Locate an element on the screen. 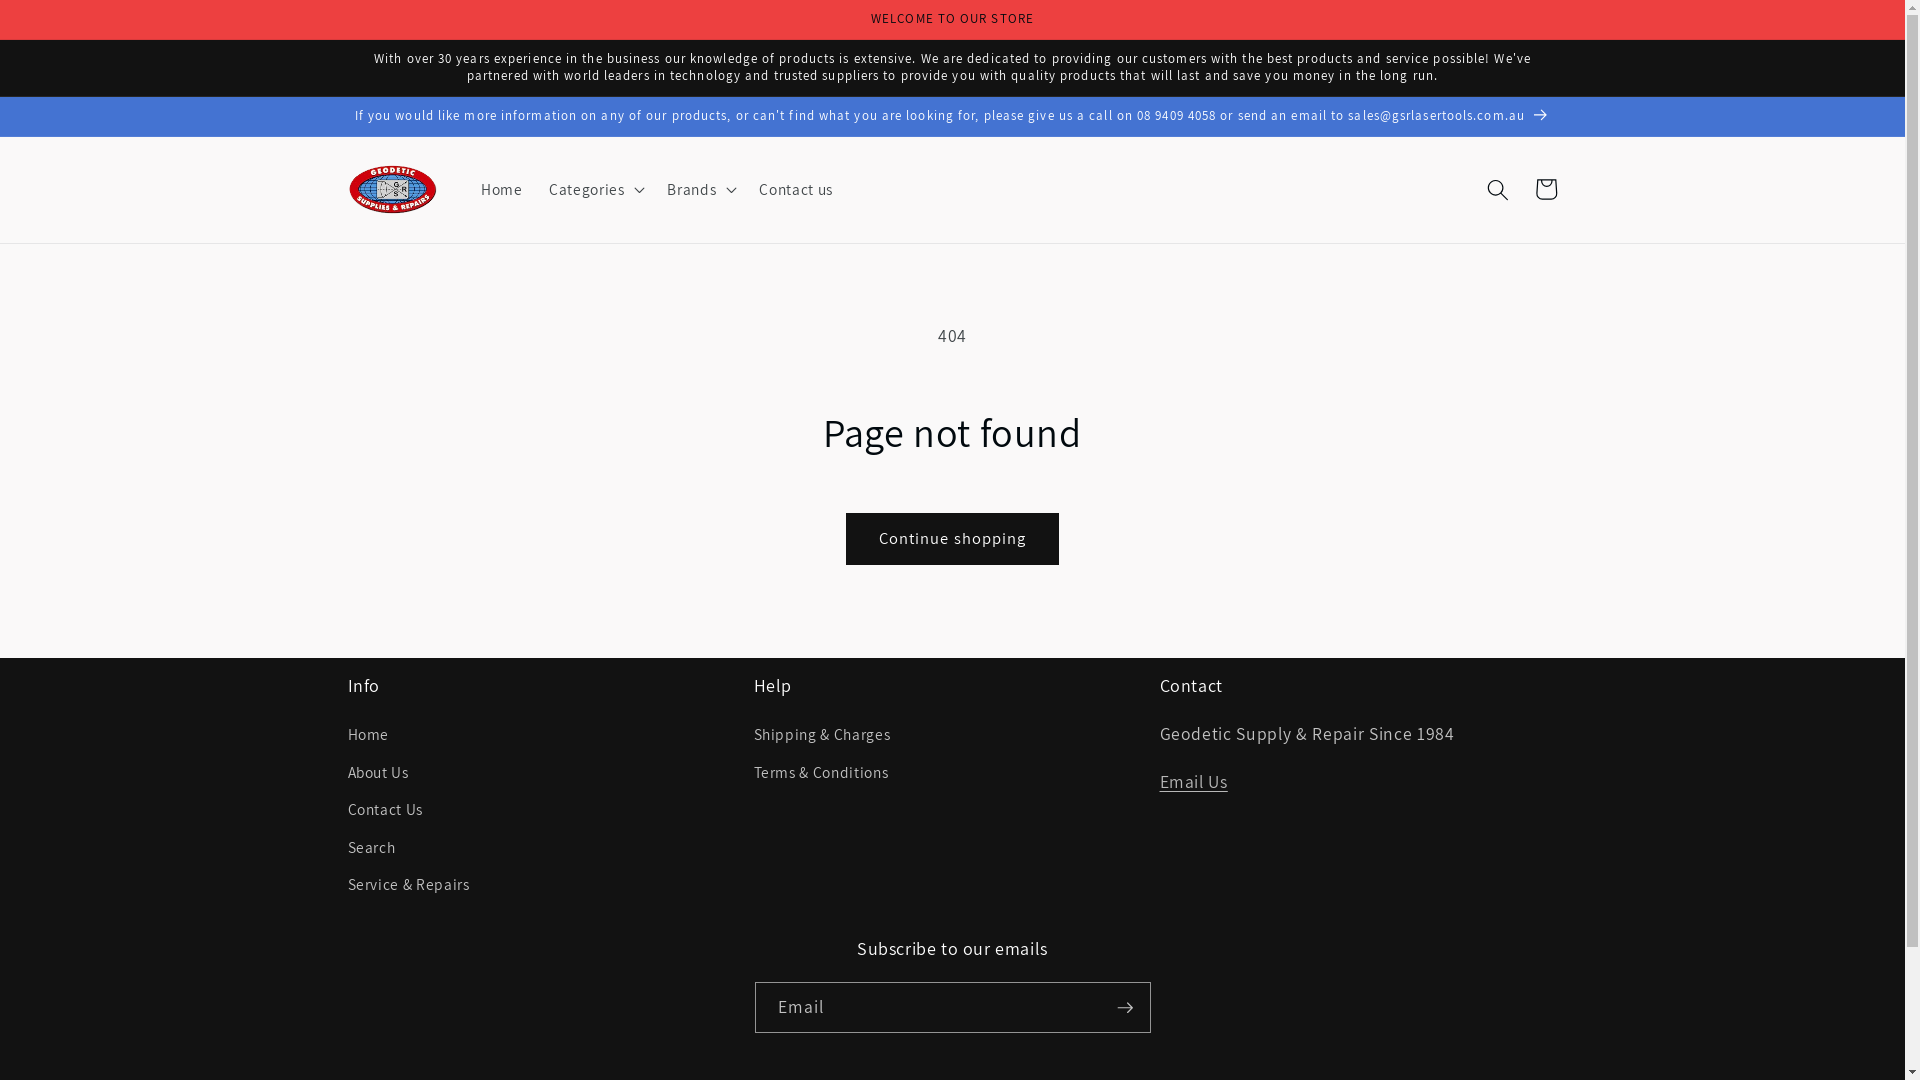 Image resolution: width=1920 pixels, height=1080 pixels. Search is located at coordinates (372, 847).